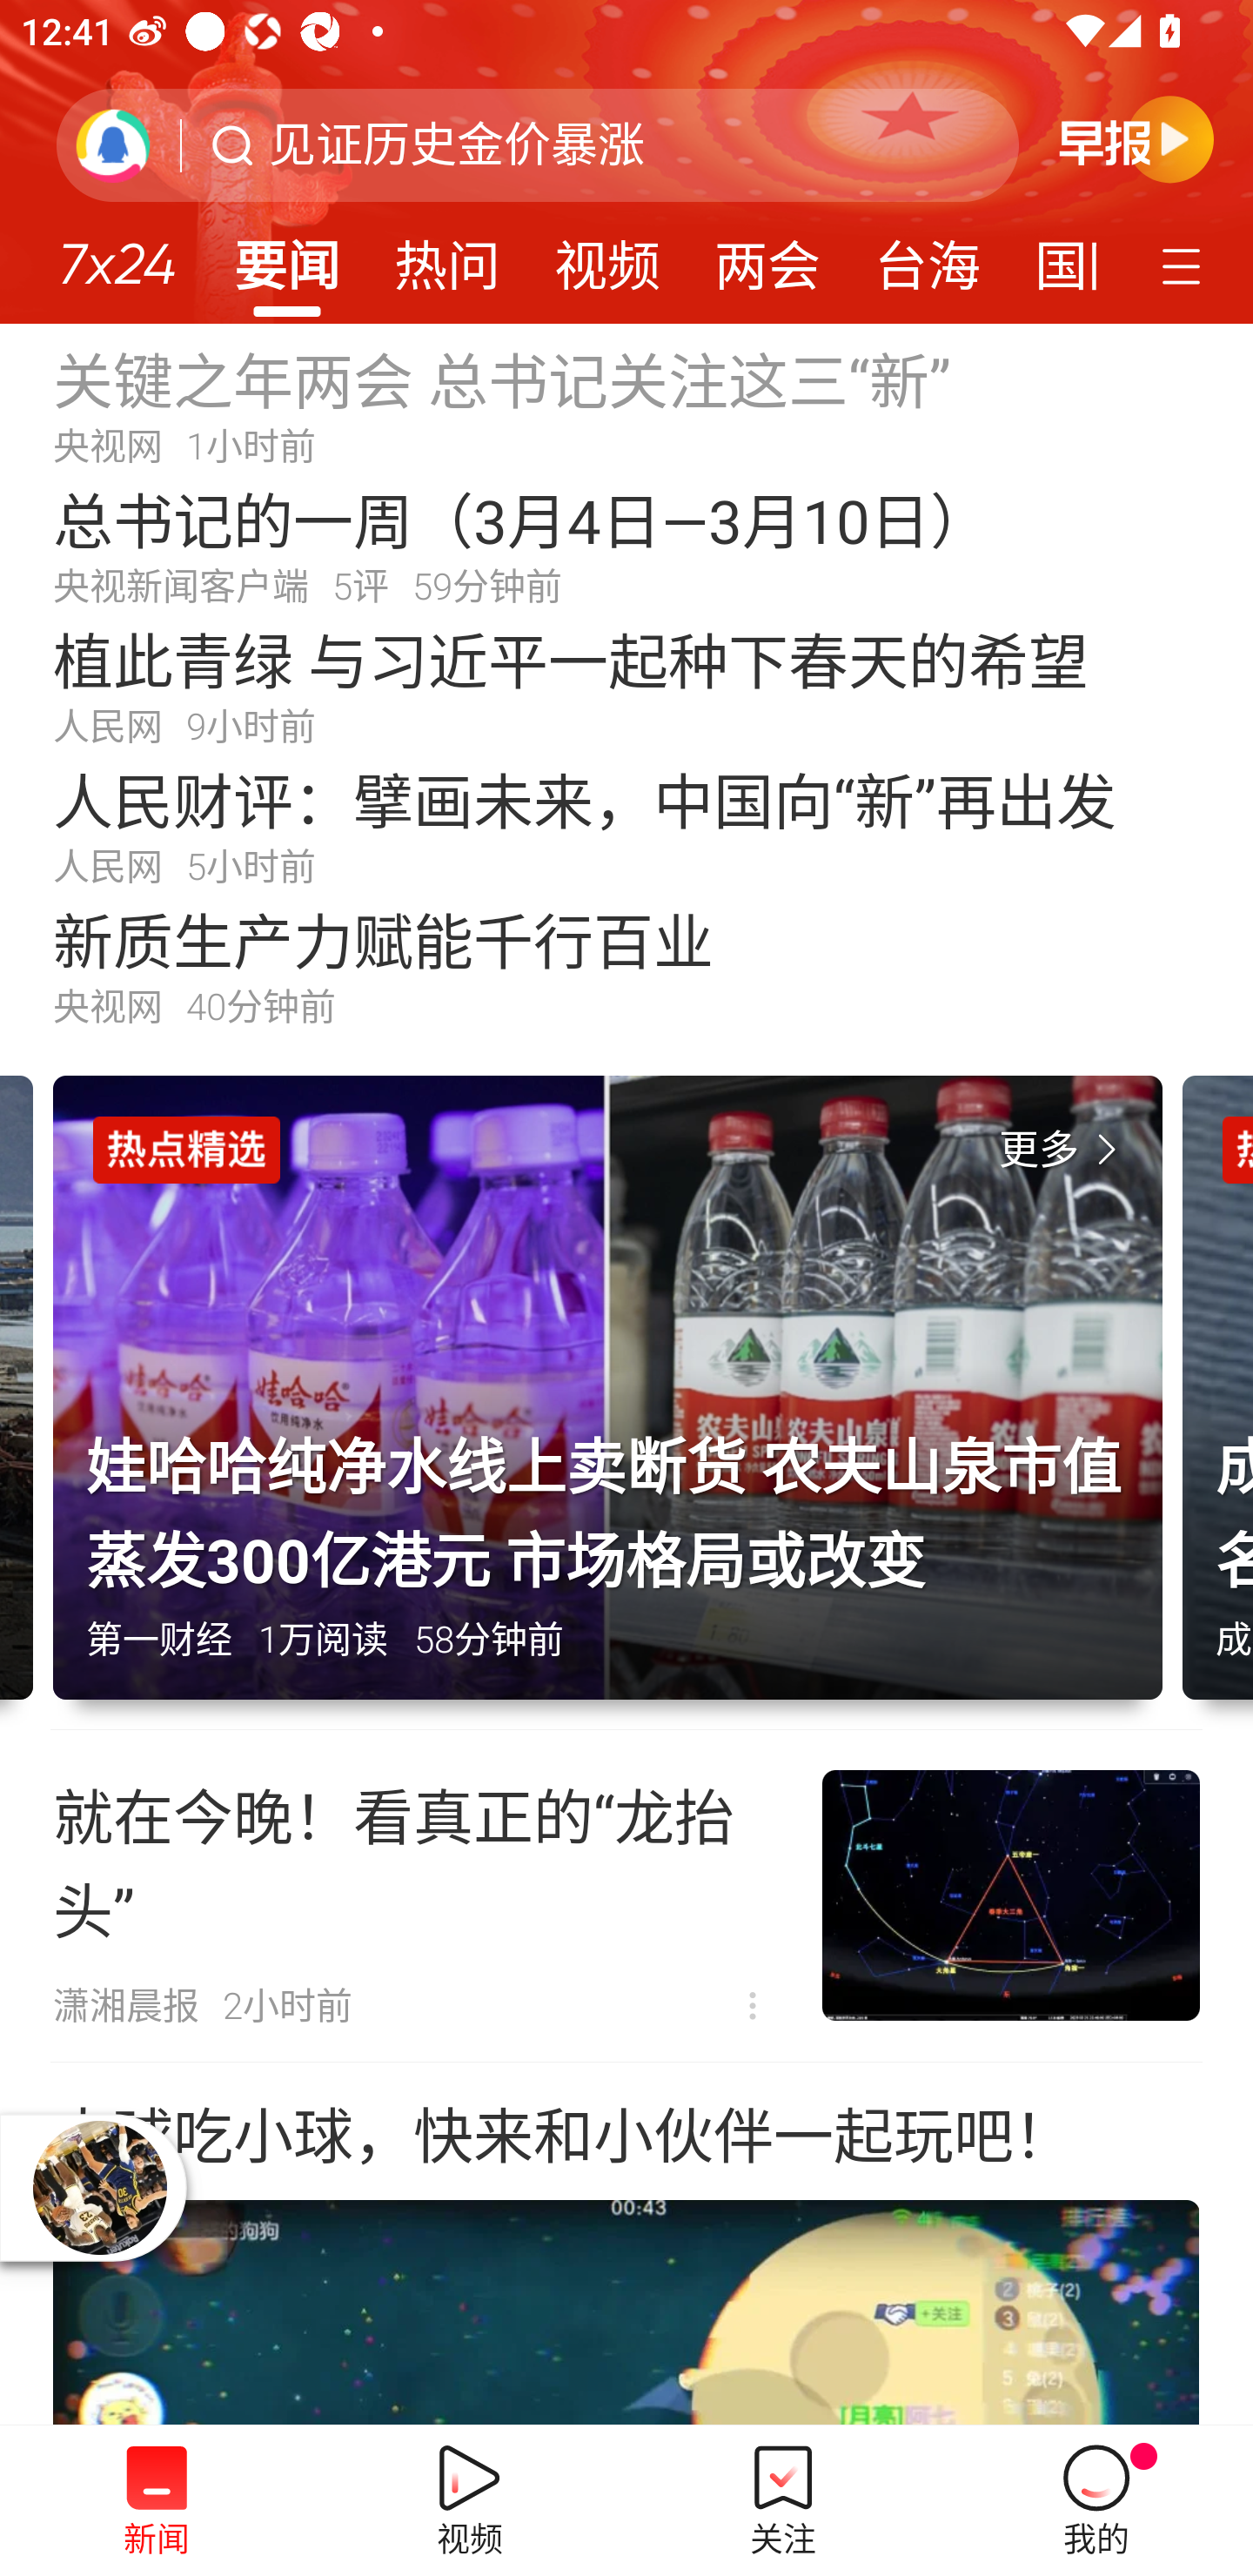 The height and width of the screenshot is (2576, 1253). What do you see at coordinates (767, 256) in the screenshot?
I see `两会` at bounding box center [767, 256].